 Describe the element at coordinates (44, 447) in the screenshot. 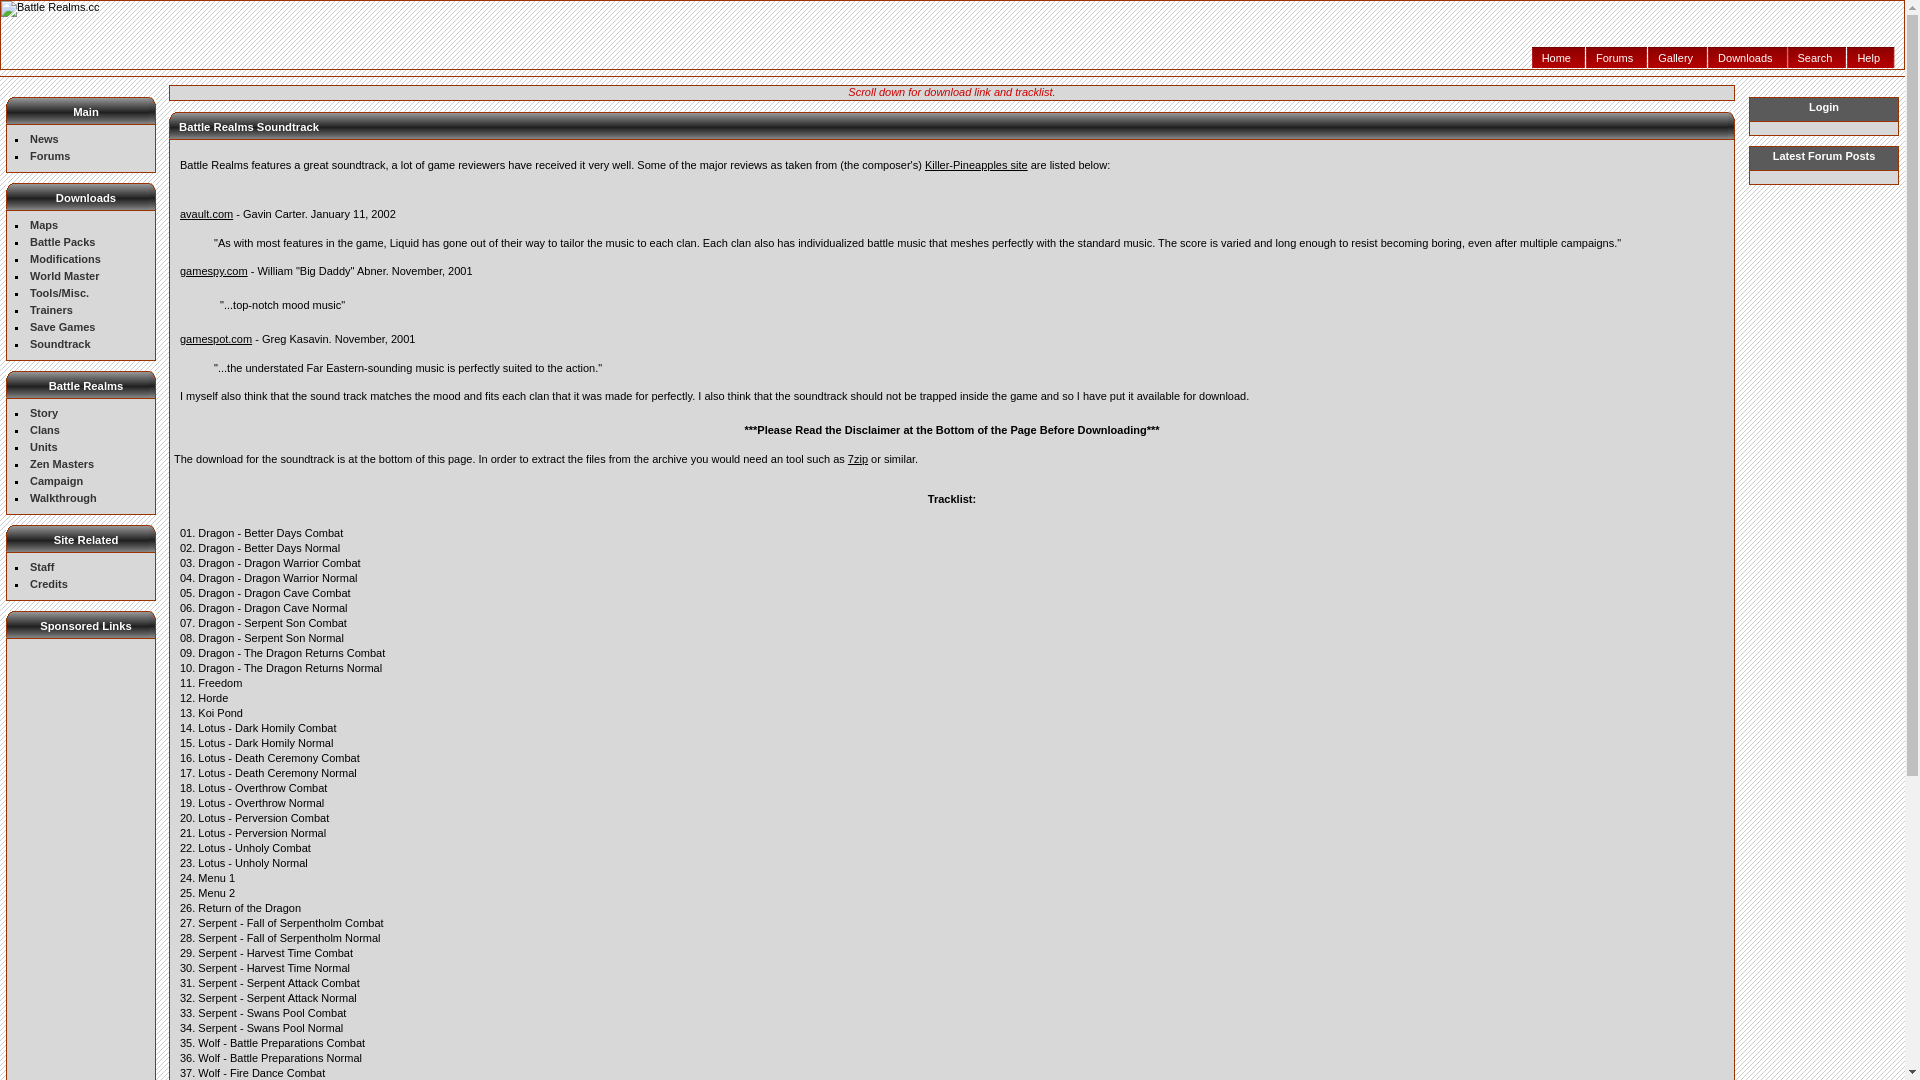

I see `Units` at that location.